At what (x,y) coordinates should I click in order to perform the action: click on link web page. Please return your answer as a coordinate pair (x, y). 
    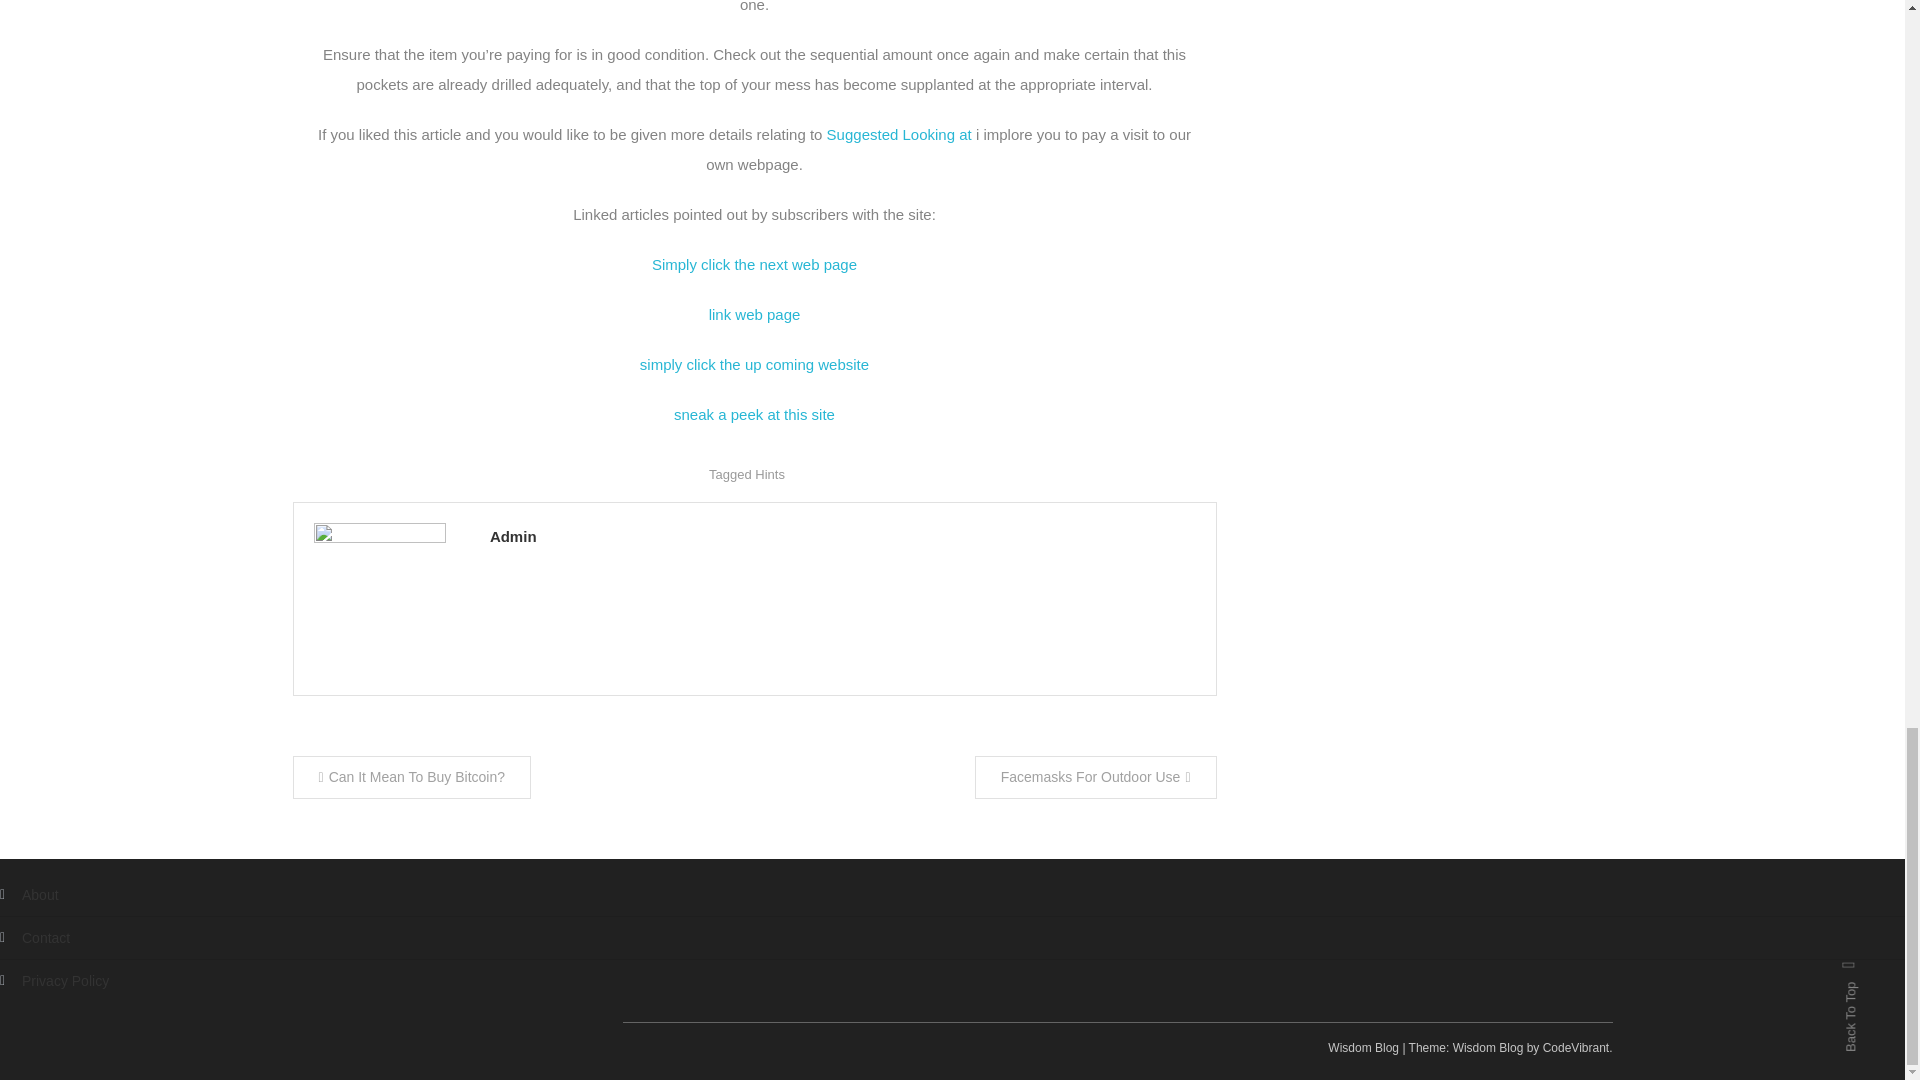
    Looking at the image, I should click on (754, 314).